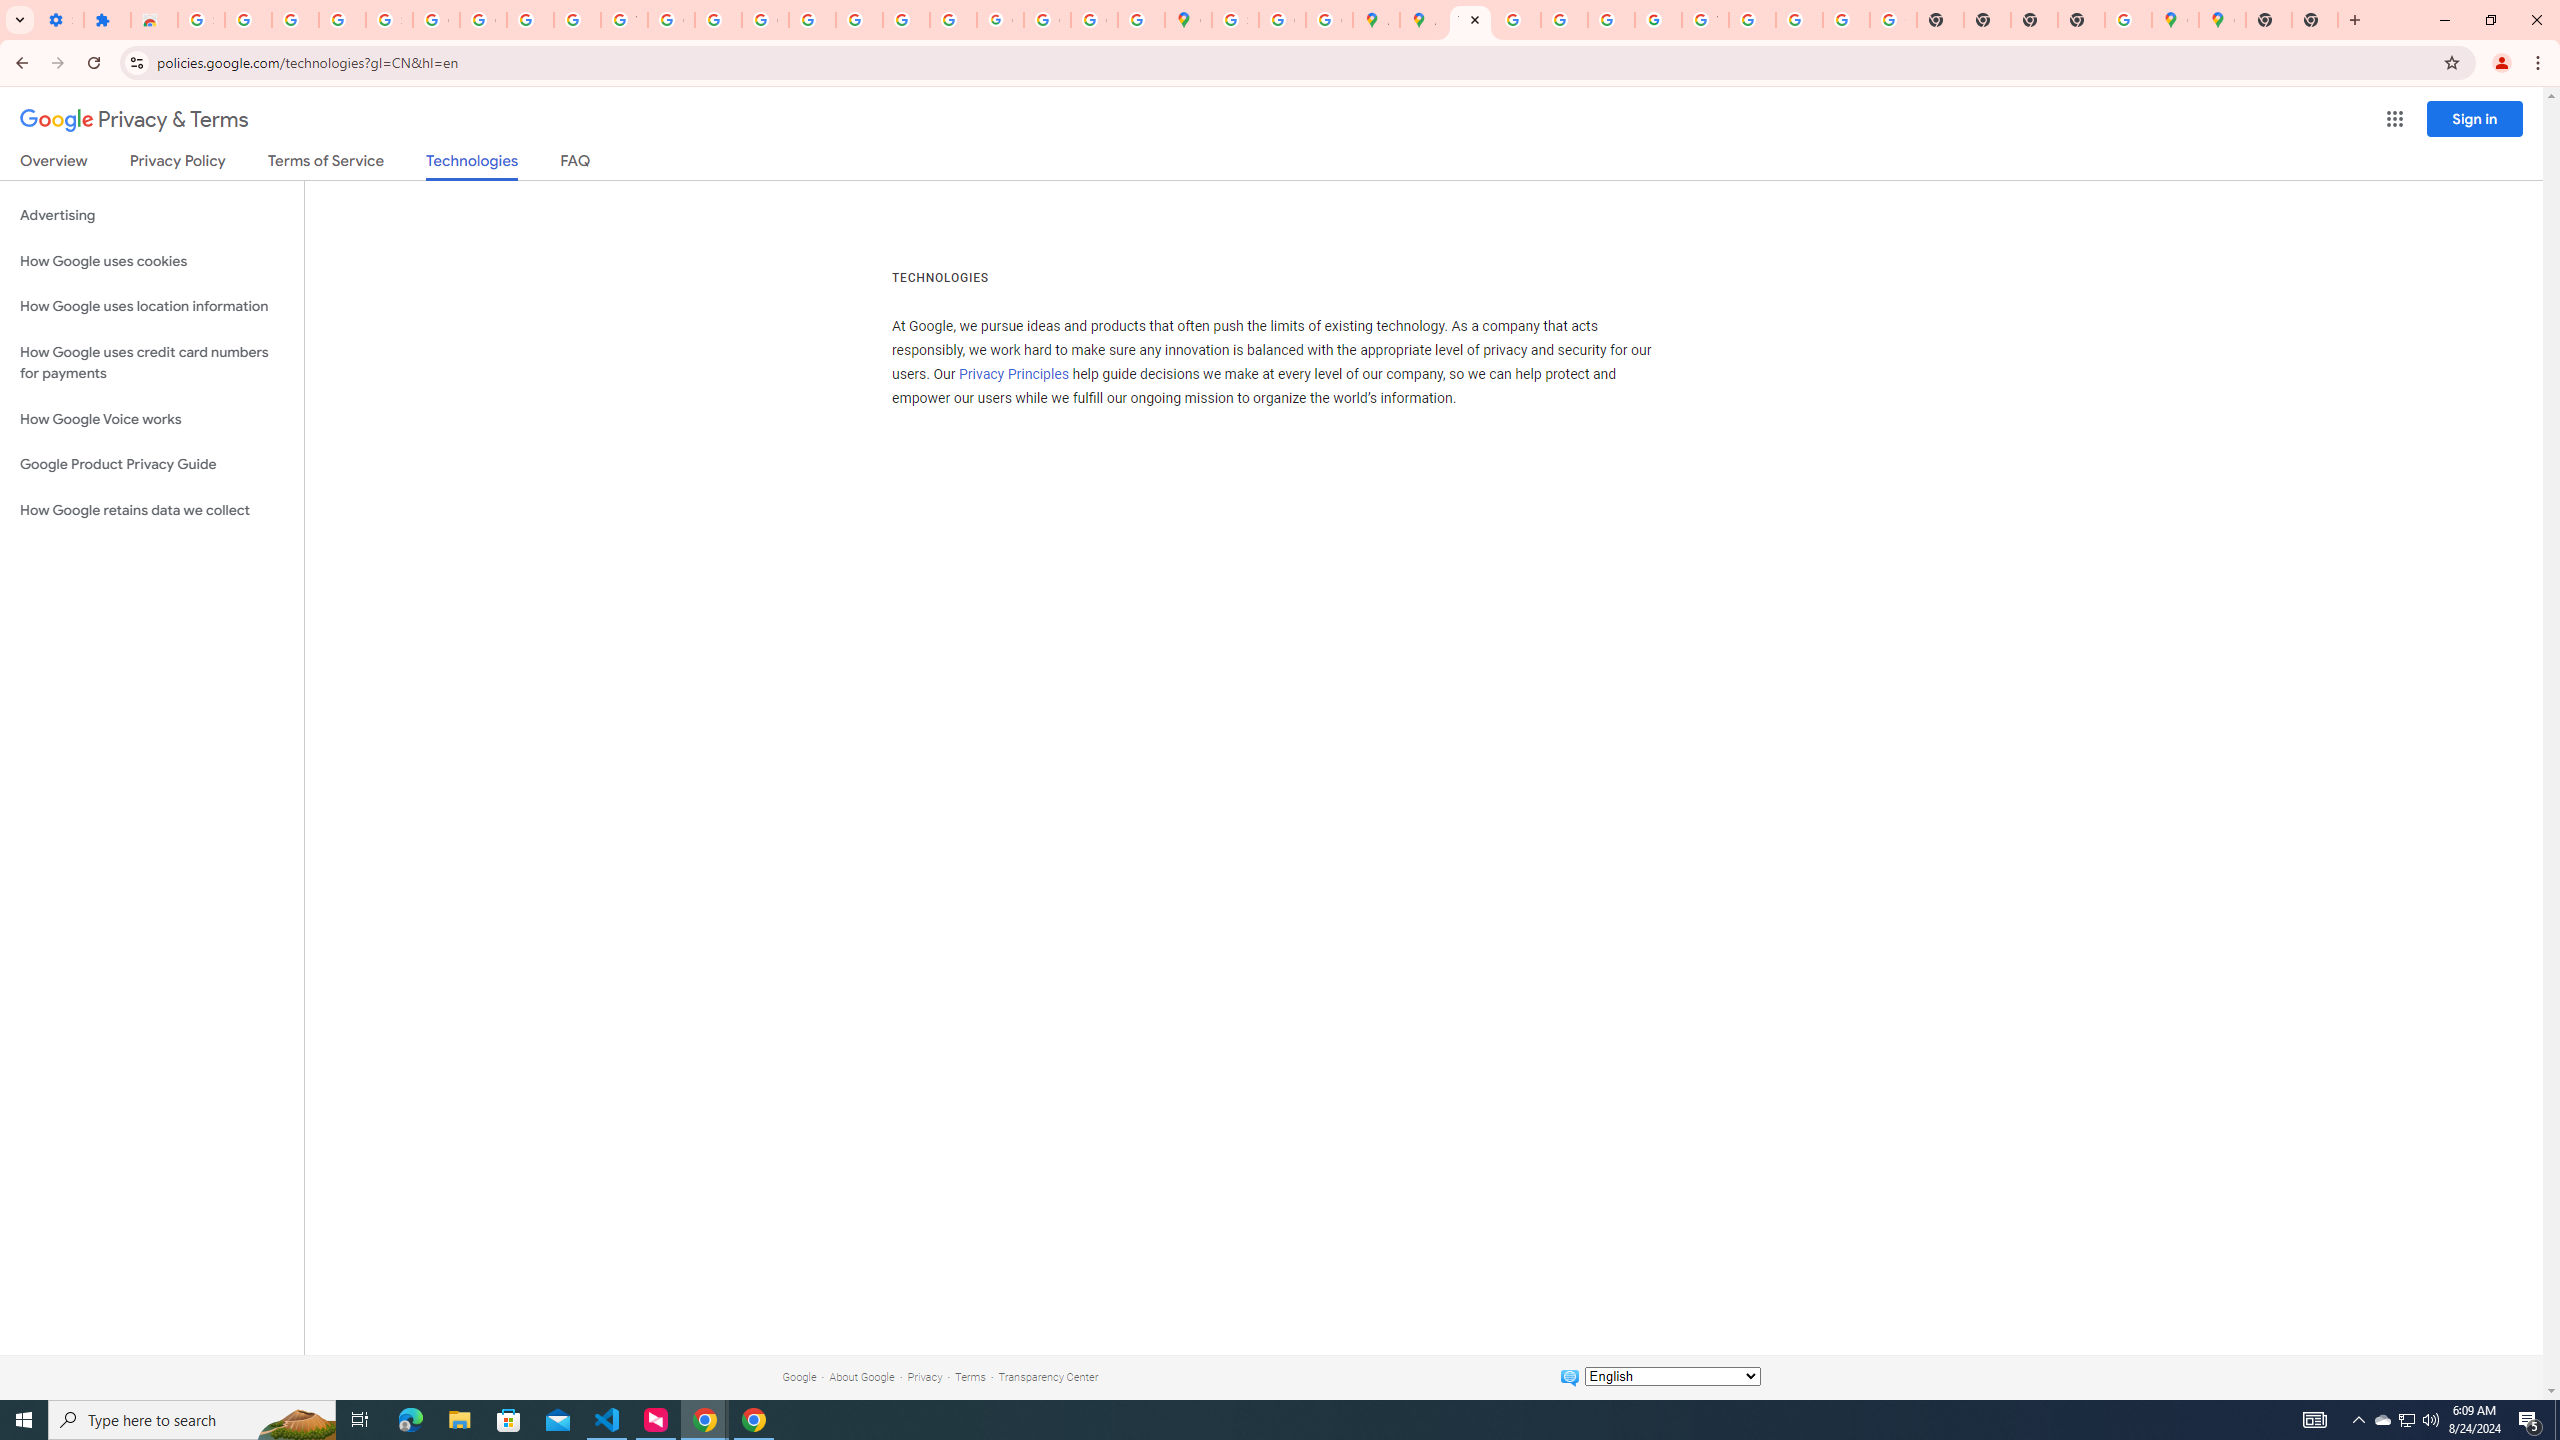  I want to click on Delete photos & videos - Computer - Google Photos Help, so click(248, 20).